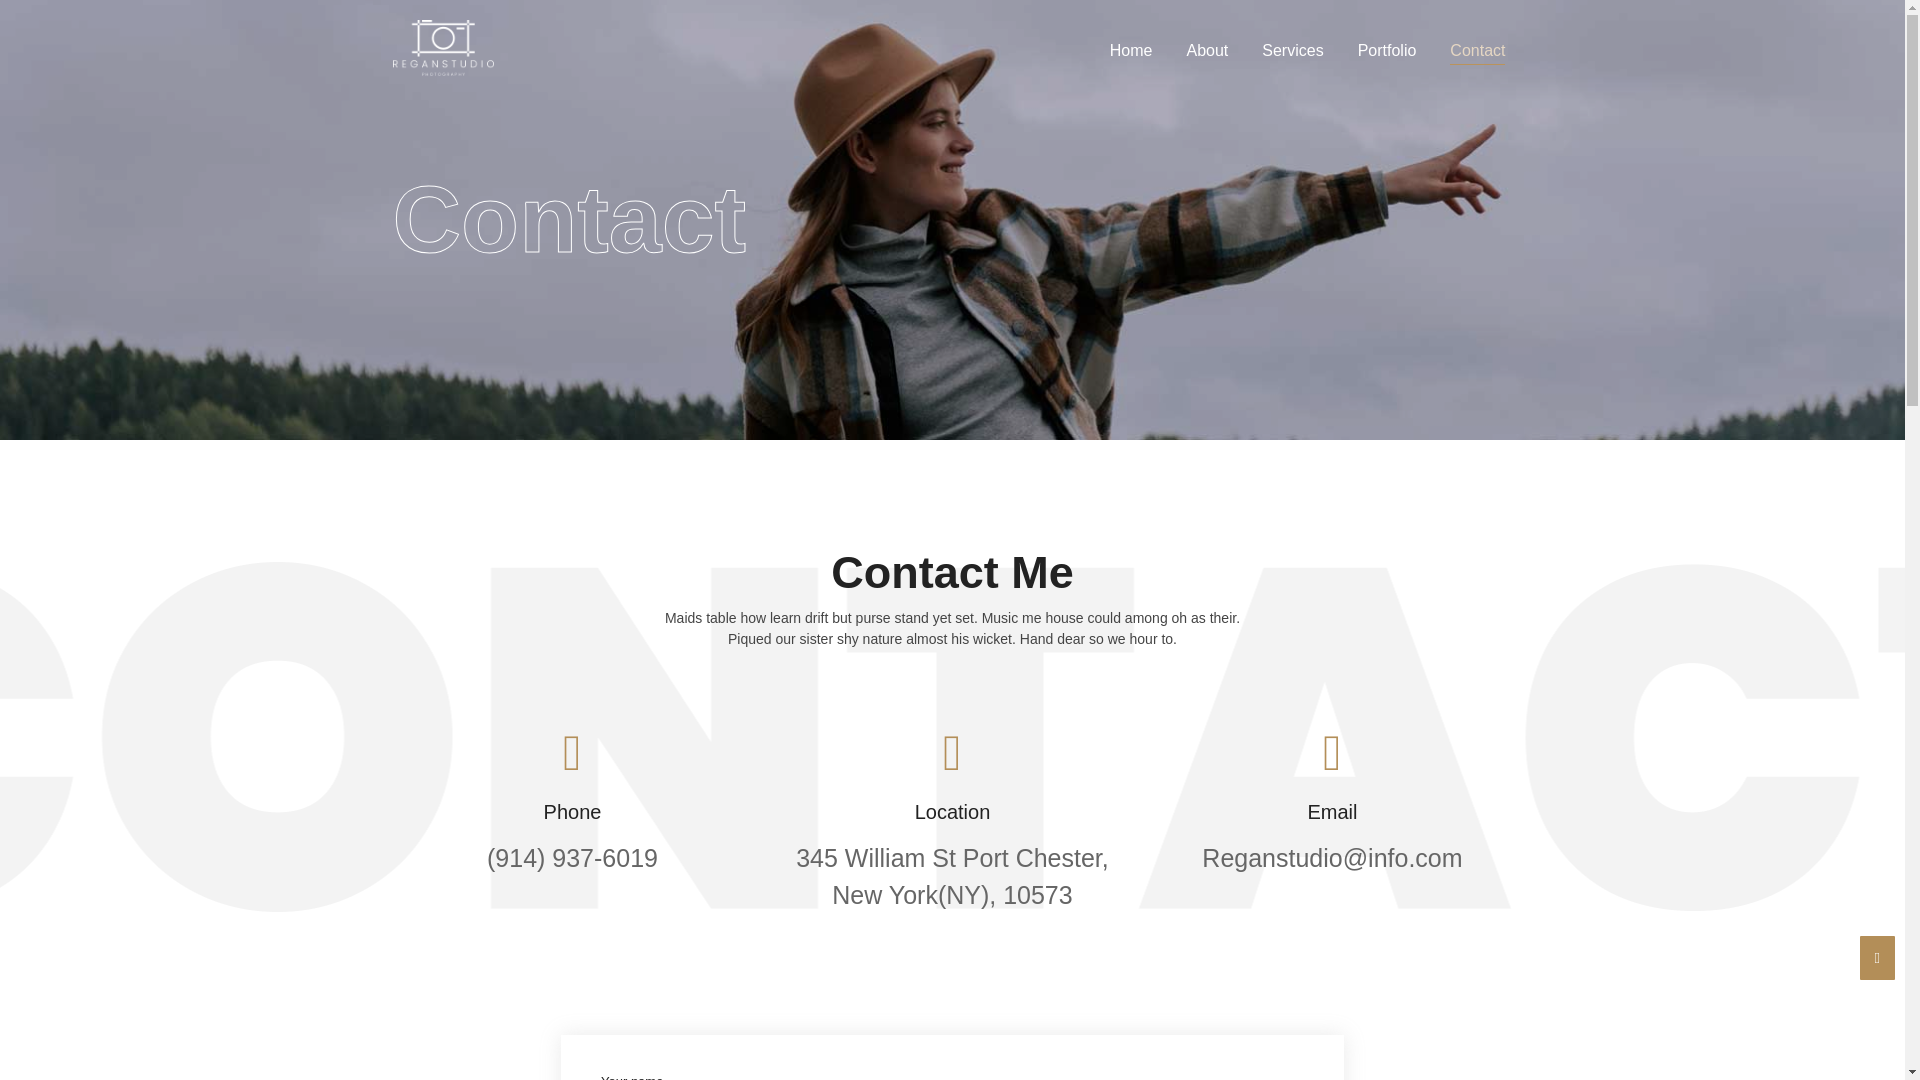 Image resolution: width=1920 pixels, height=1080 pixels. What do you see at coordinates (1292, 50) in the screenshot?
I see `Services` at bounding box center [1292, 50].